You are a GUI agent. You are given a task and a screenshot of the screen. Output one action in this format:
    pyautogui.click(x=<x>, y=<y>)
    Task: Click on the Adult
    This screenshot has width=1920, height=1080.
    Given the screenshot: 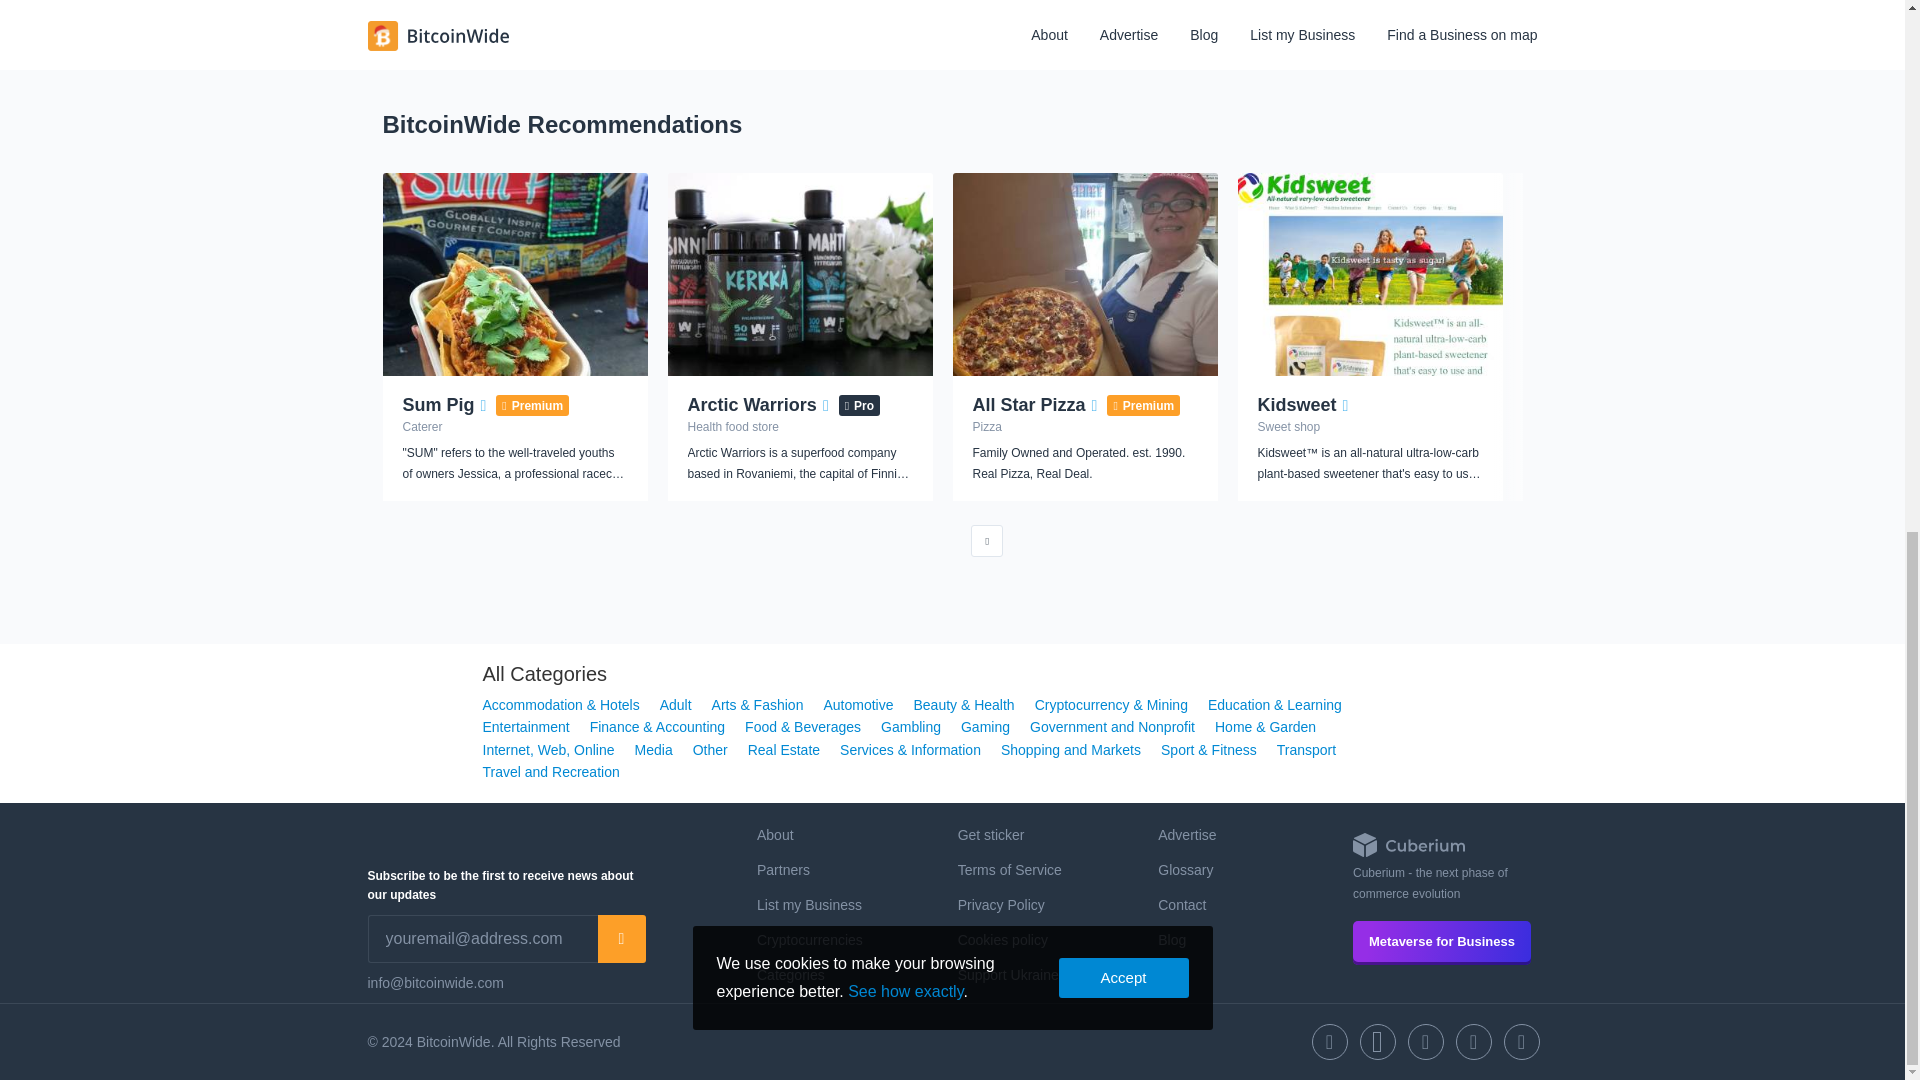 What is the action you would take?
    pyautogui.click(x=676, y=704)
    